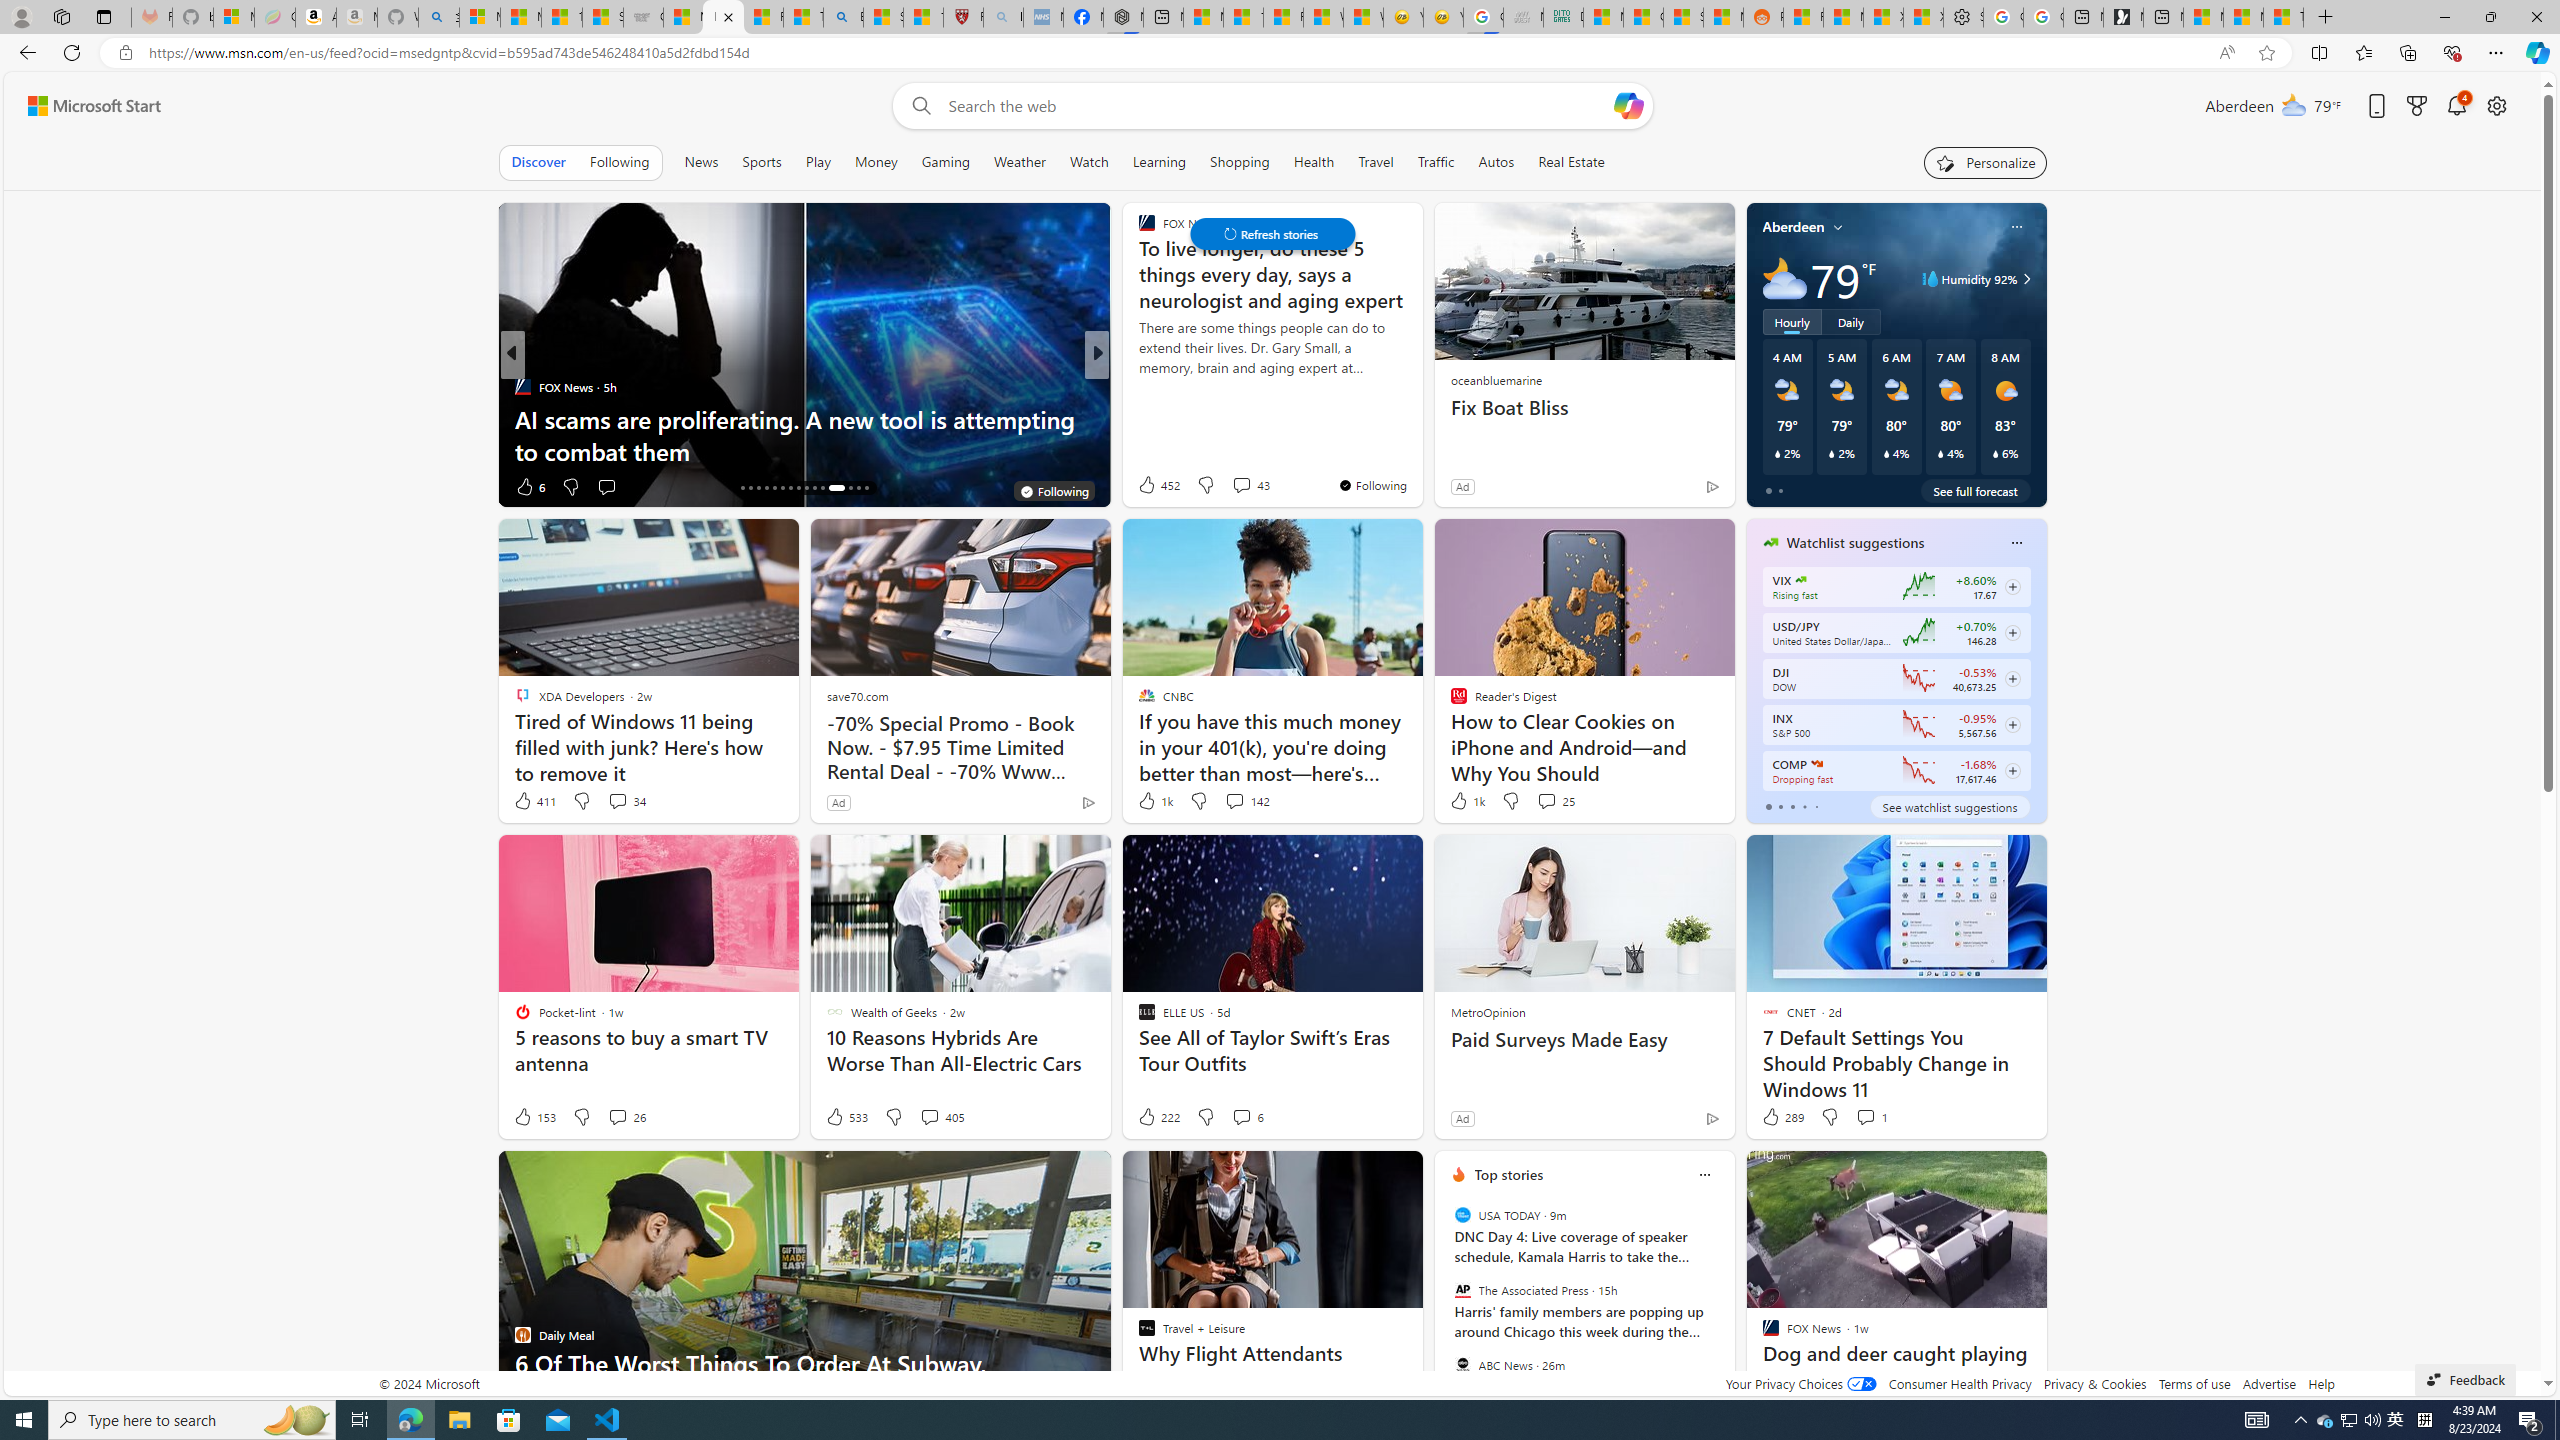  Describe the element at coordinates (2026, 279) in the screenshot. I see `Class: weather-arrow-glyph` at that location.